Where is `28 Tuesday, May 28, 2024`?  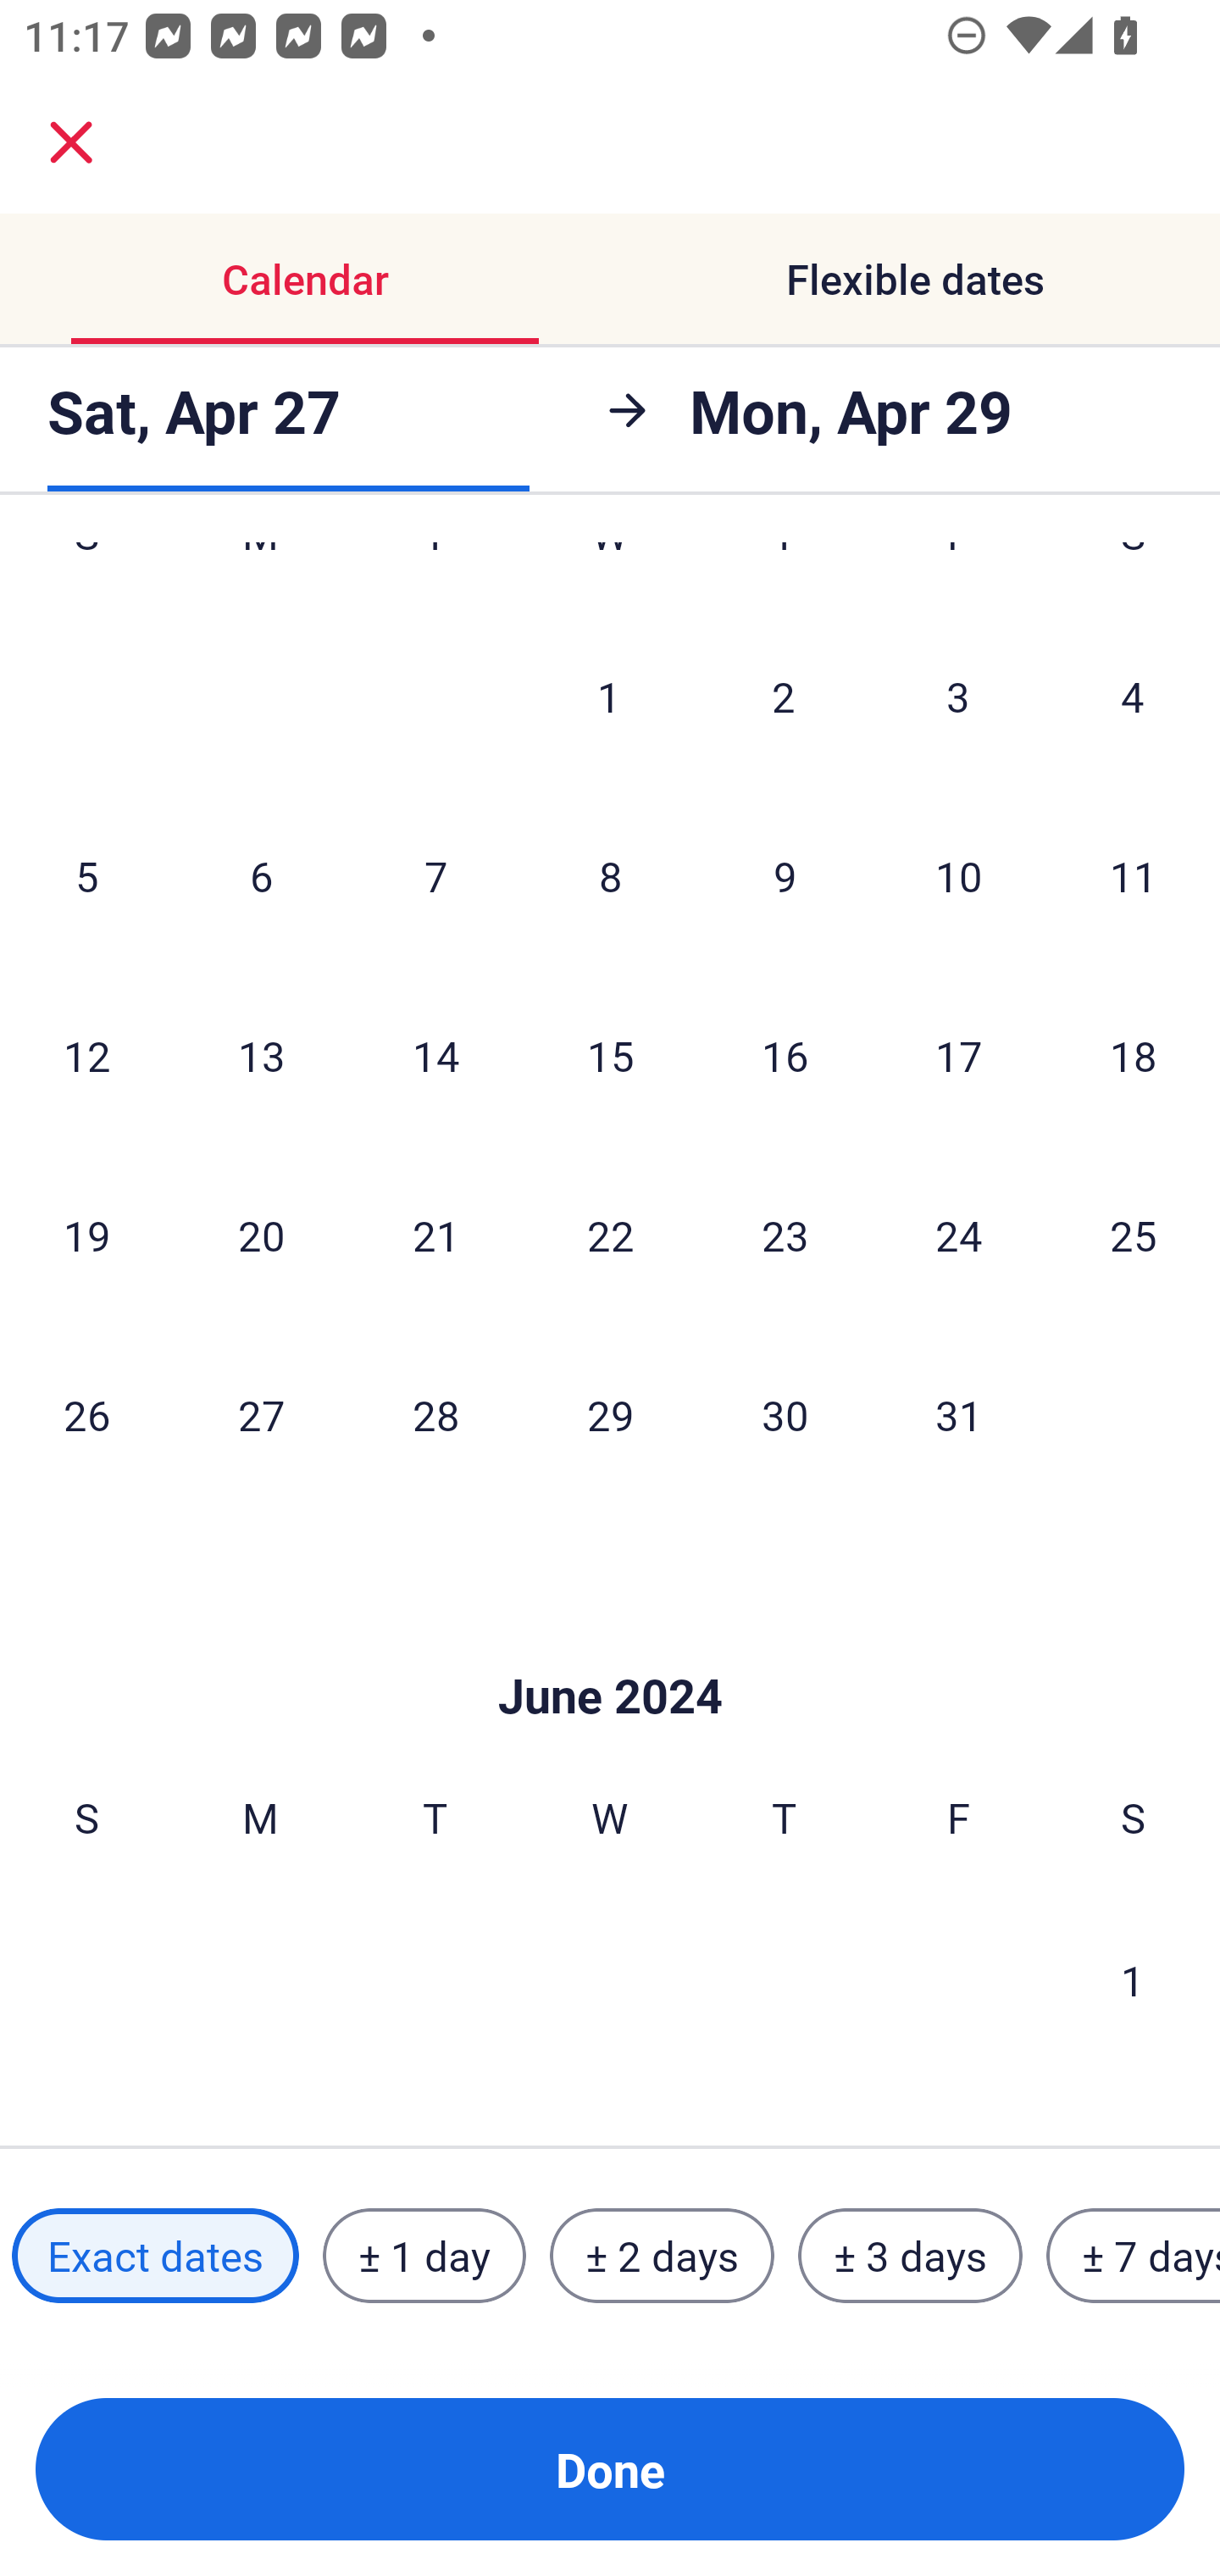 28 Tuesday, May 28, 2024 is located at coordinates (435, 1413).